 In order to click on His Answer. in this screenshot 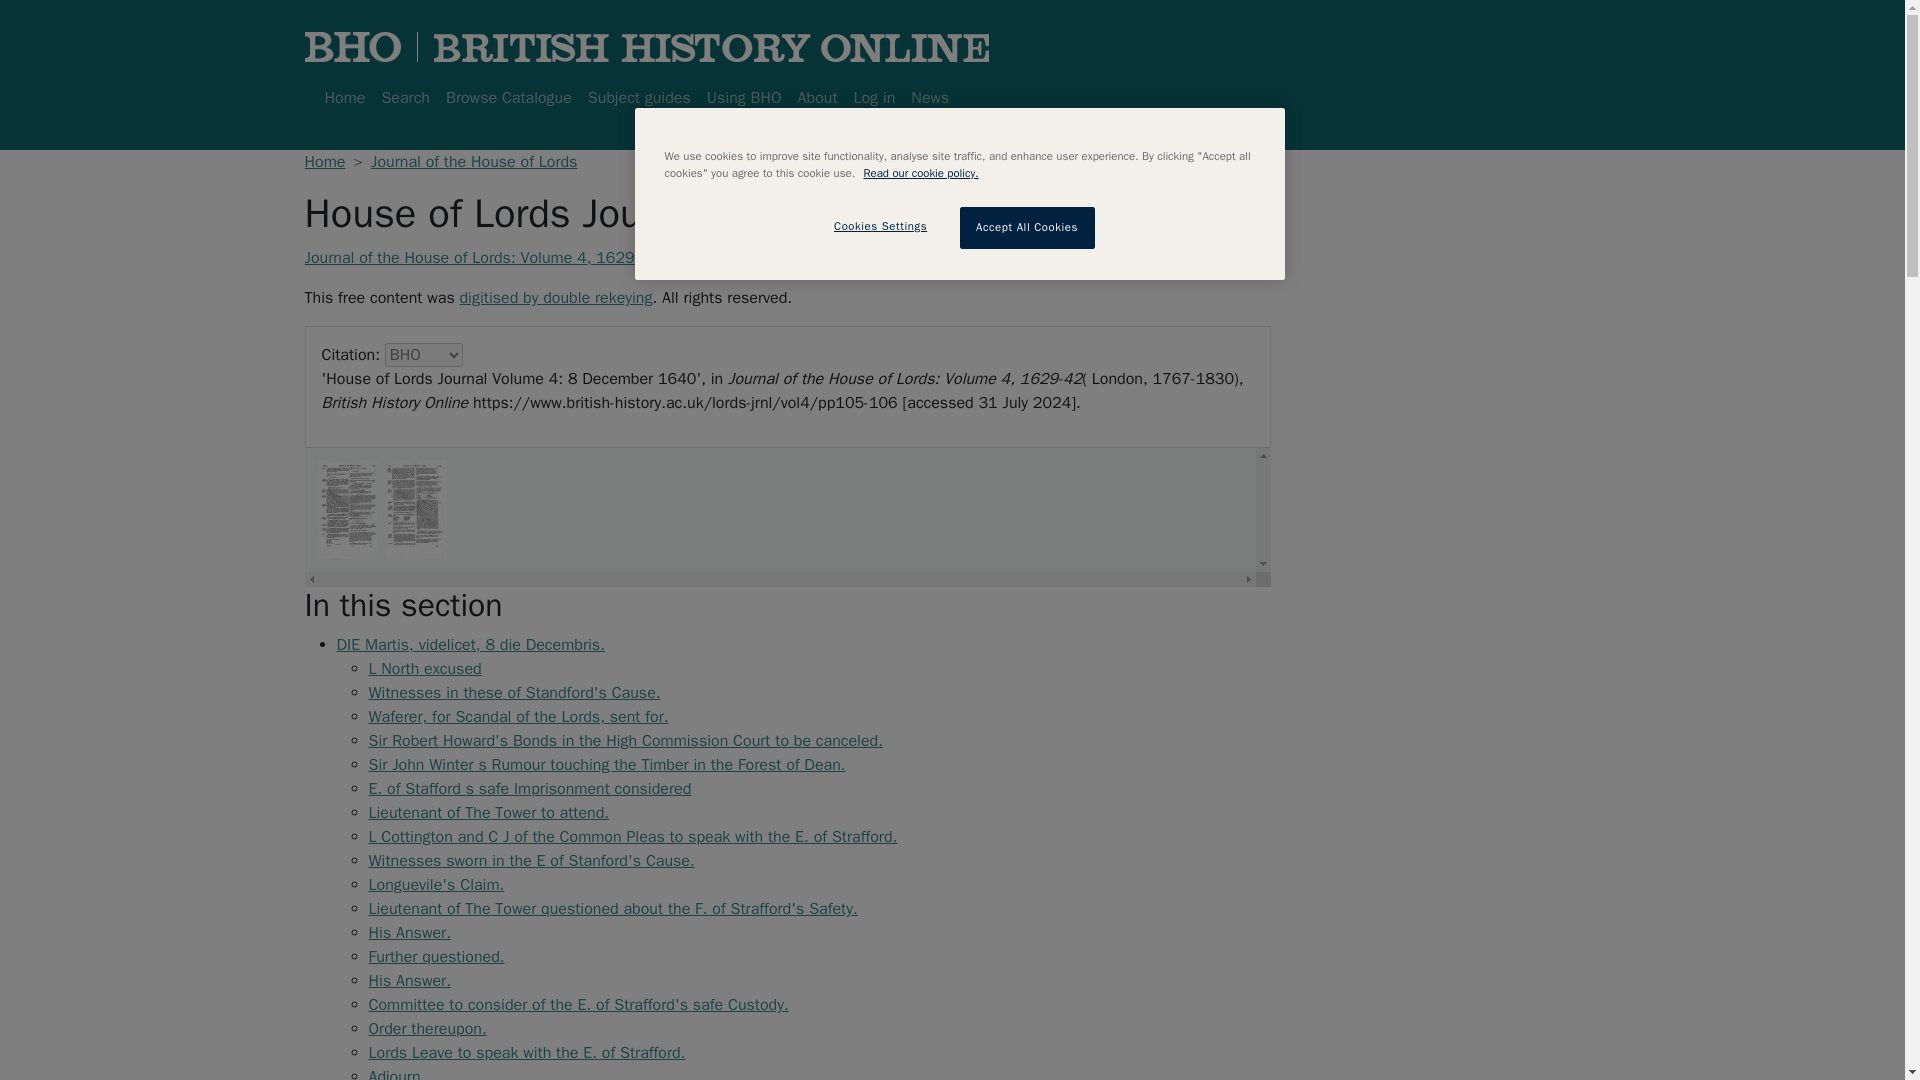, I will do `click(408, 980)`.